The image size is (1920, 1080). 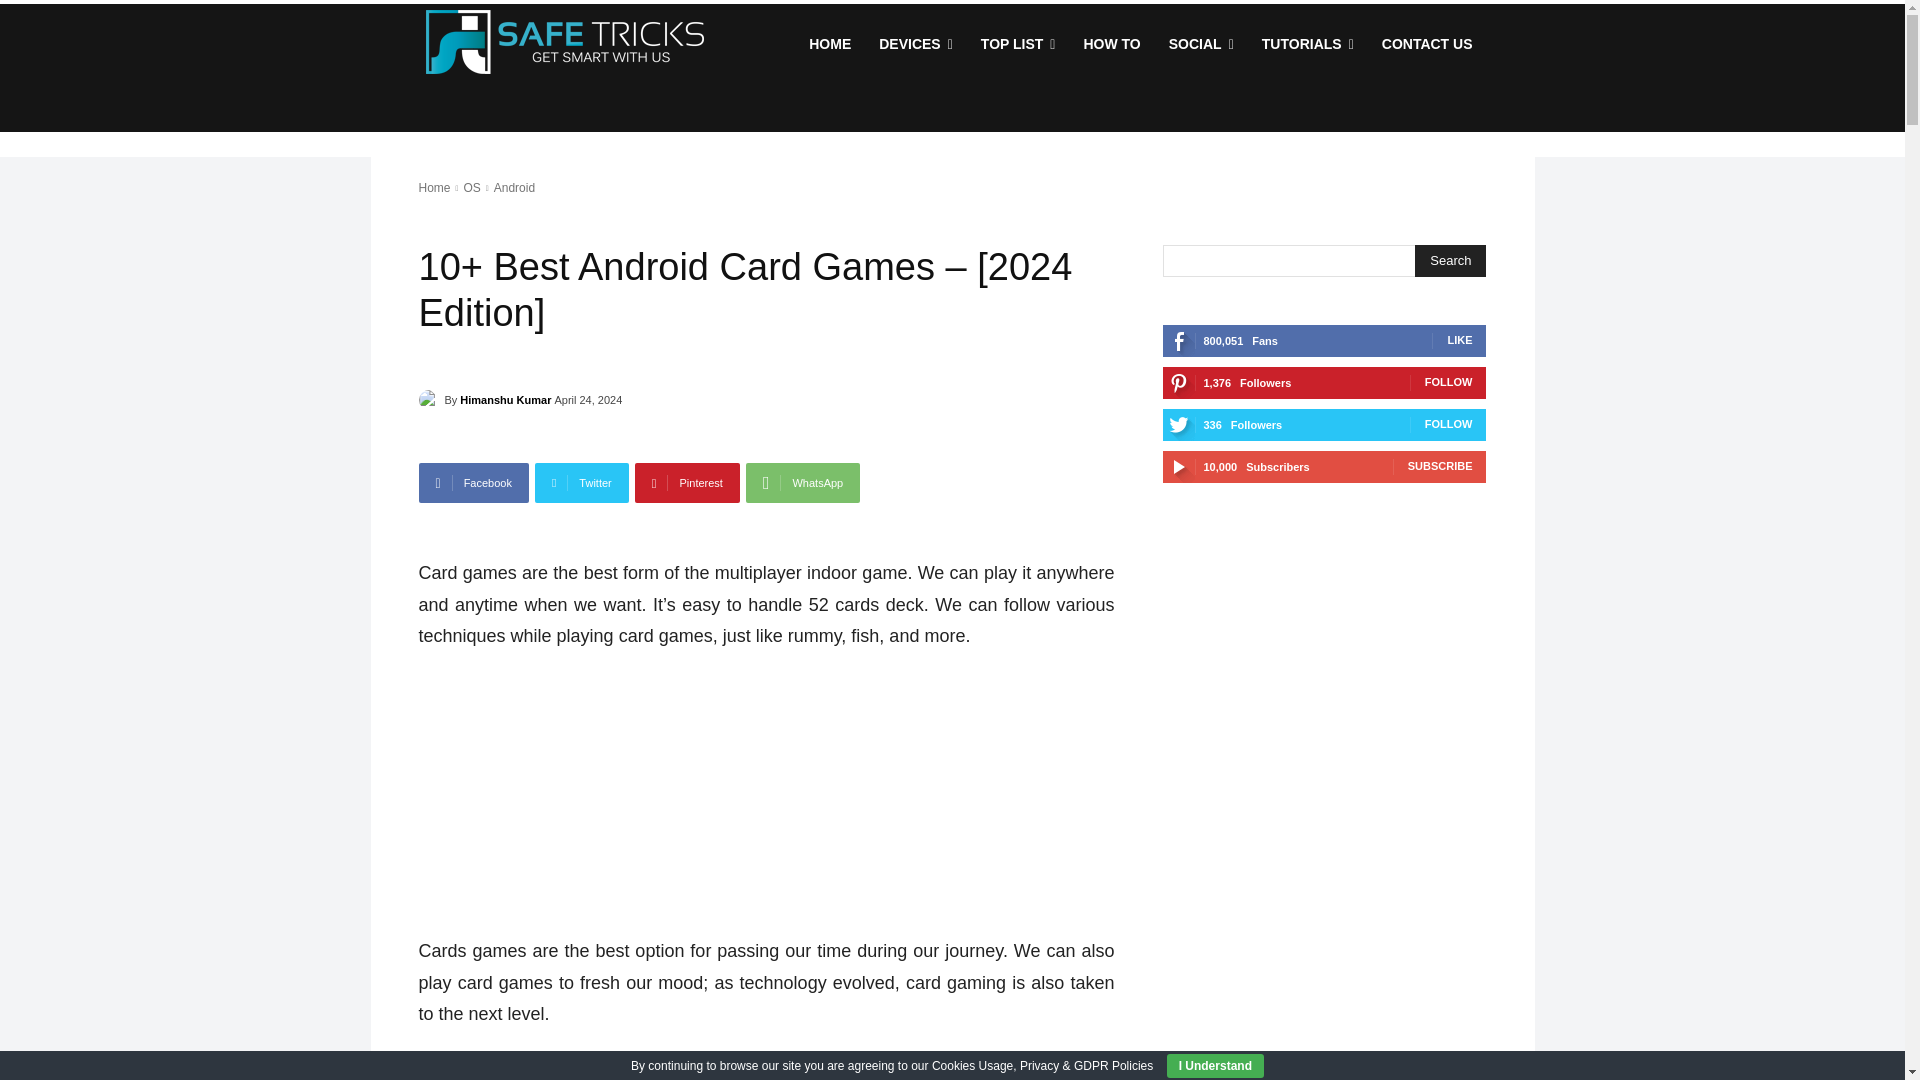 I want to click on HOW TO, so click(x=1111, y=44).